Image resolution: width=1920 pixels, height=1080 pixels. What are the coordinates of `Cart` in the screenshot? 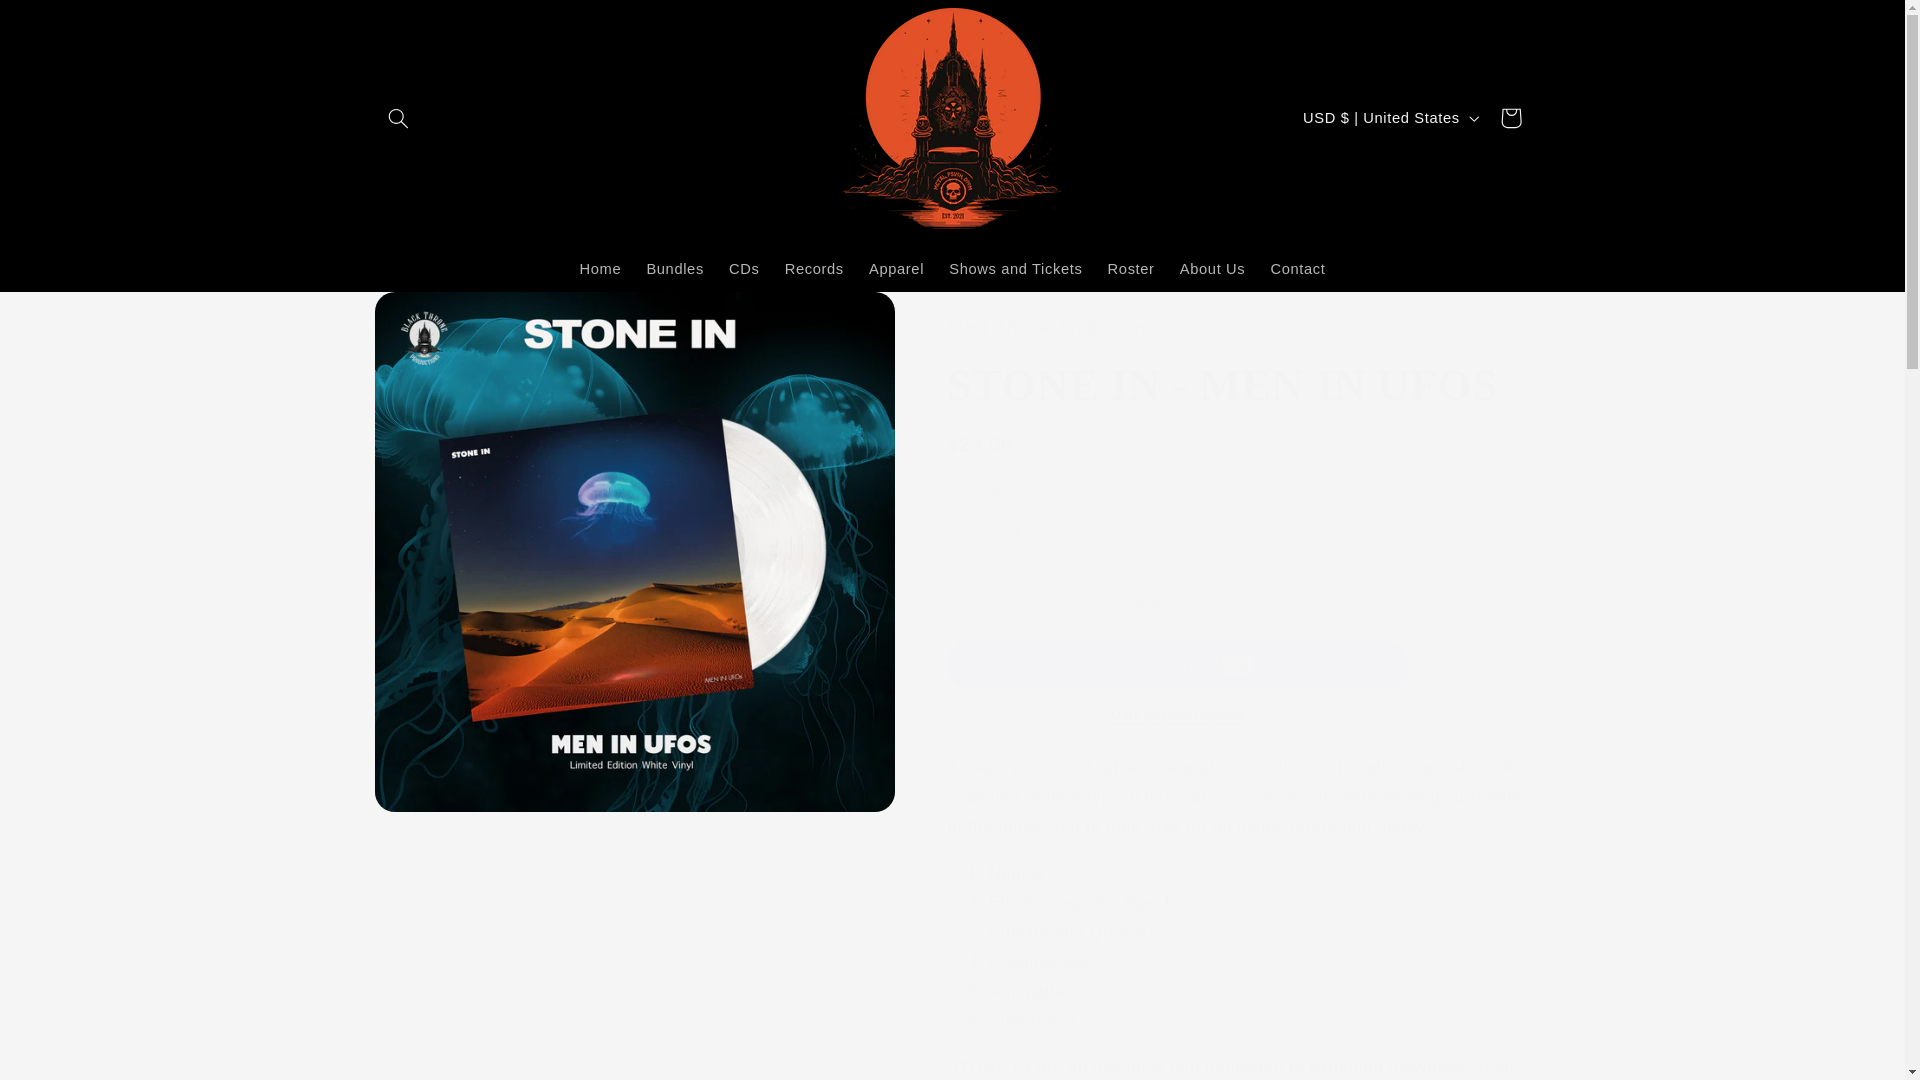 It's located at (1511, 118).